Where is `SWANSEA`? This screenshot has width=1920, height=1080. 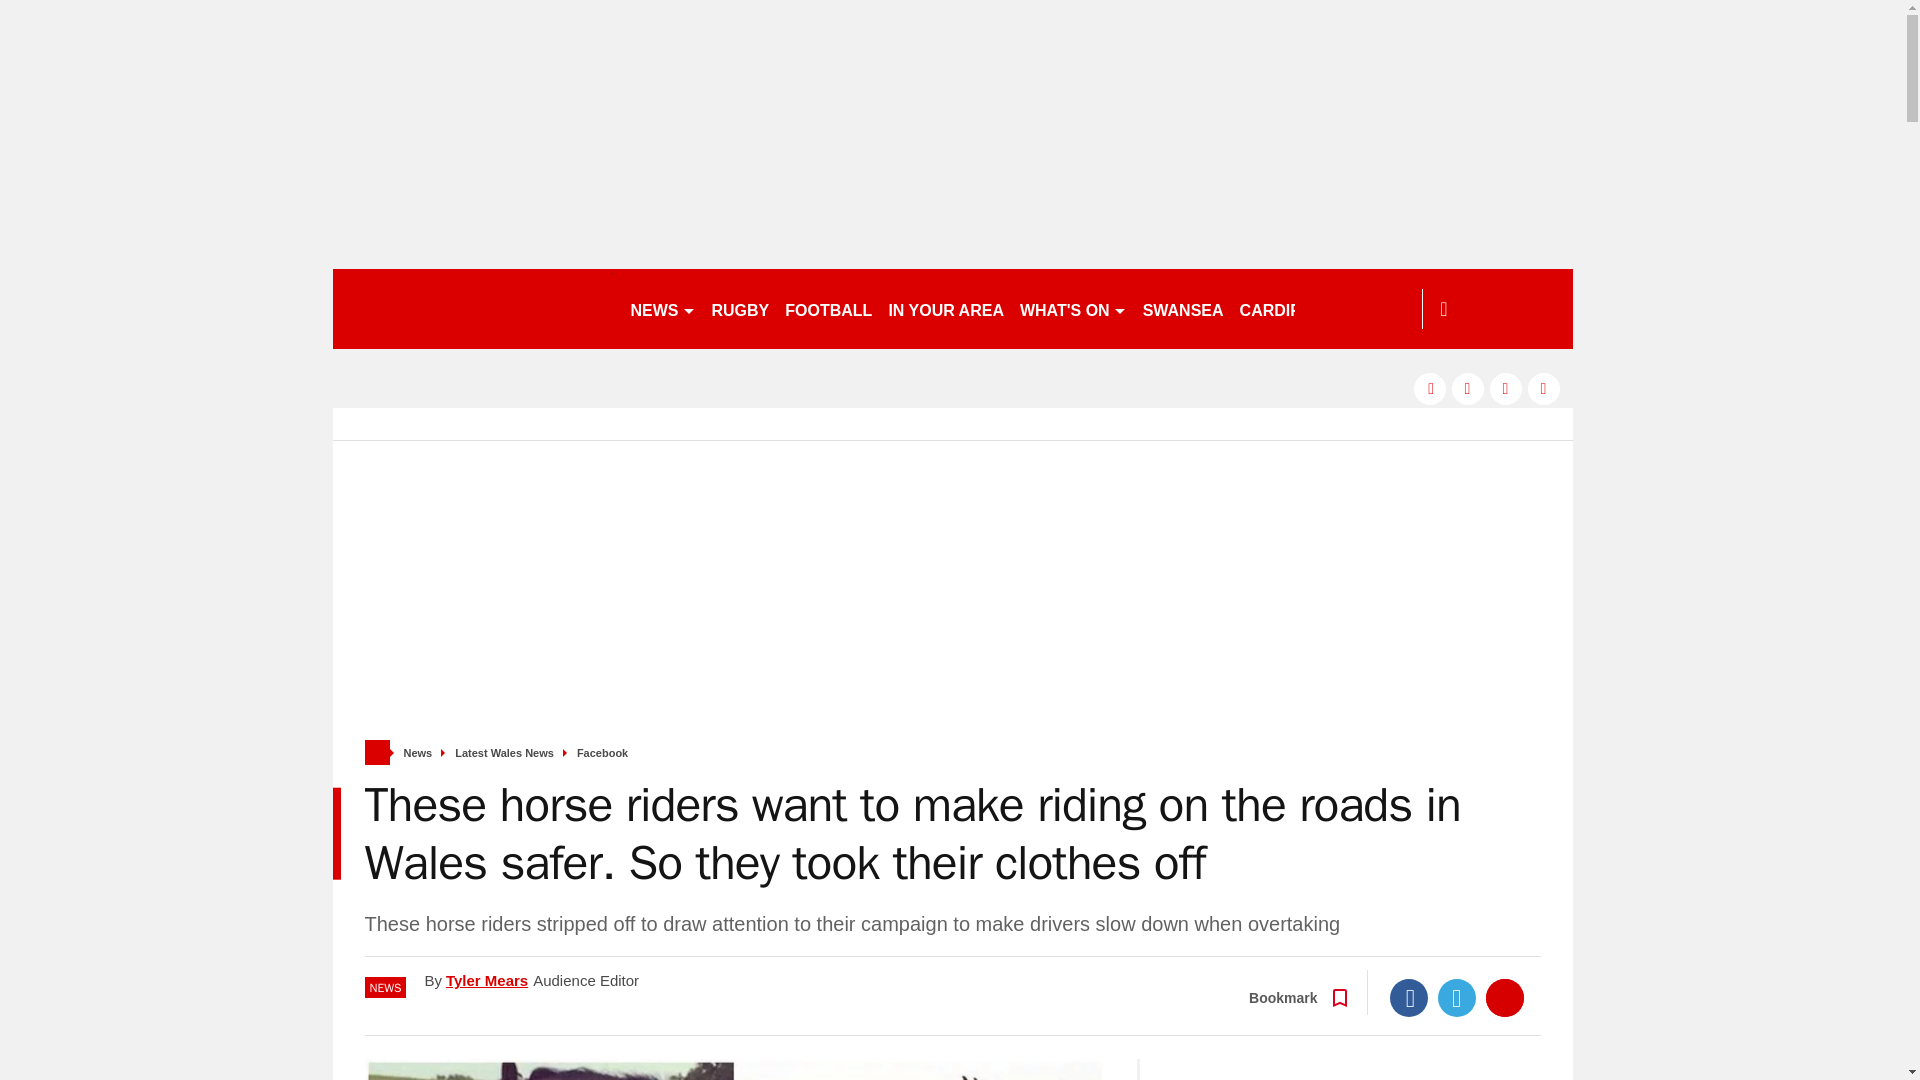
SWANSEA is located at coordinates (1183, 308).